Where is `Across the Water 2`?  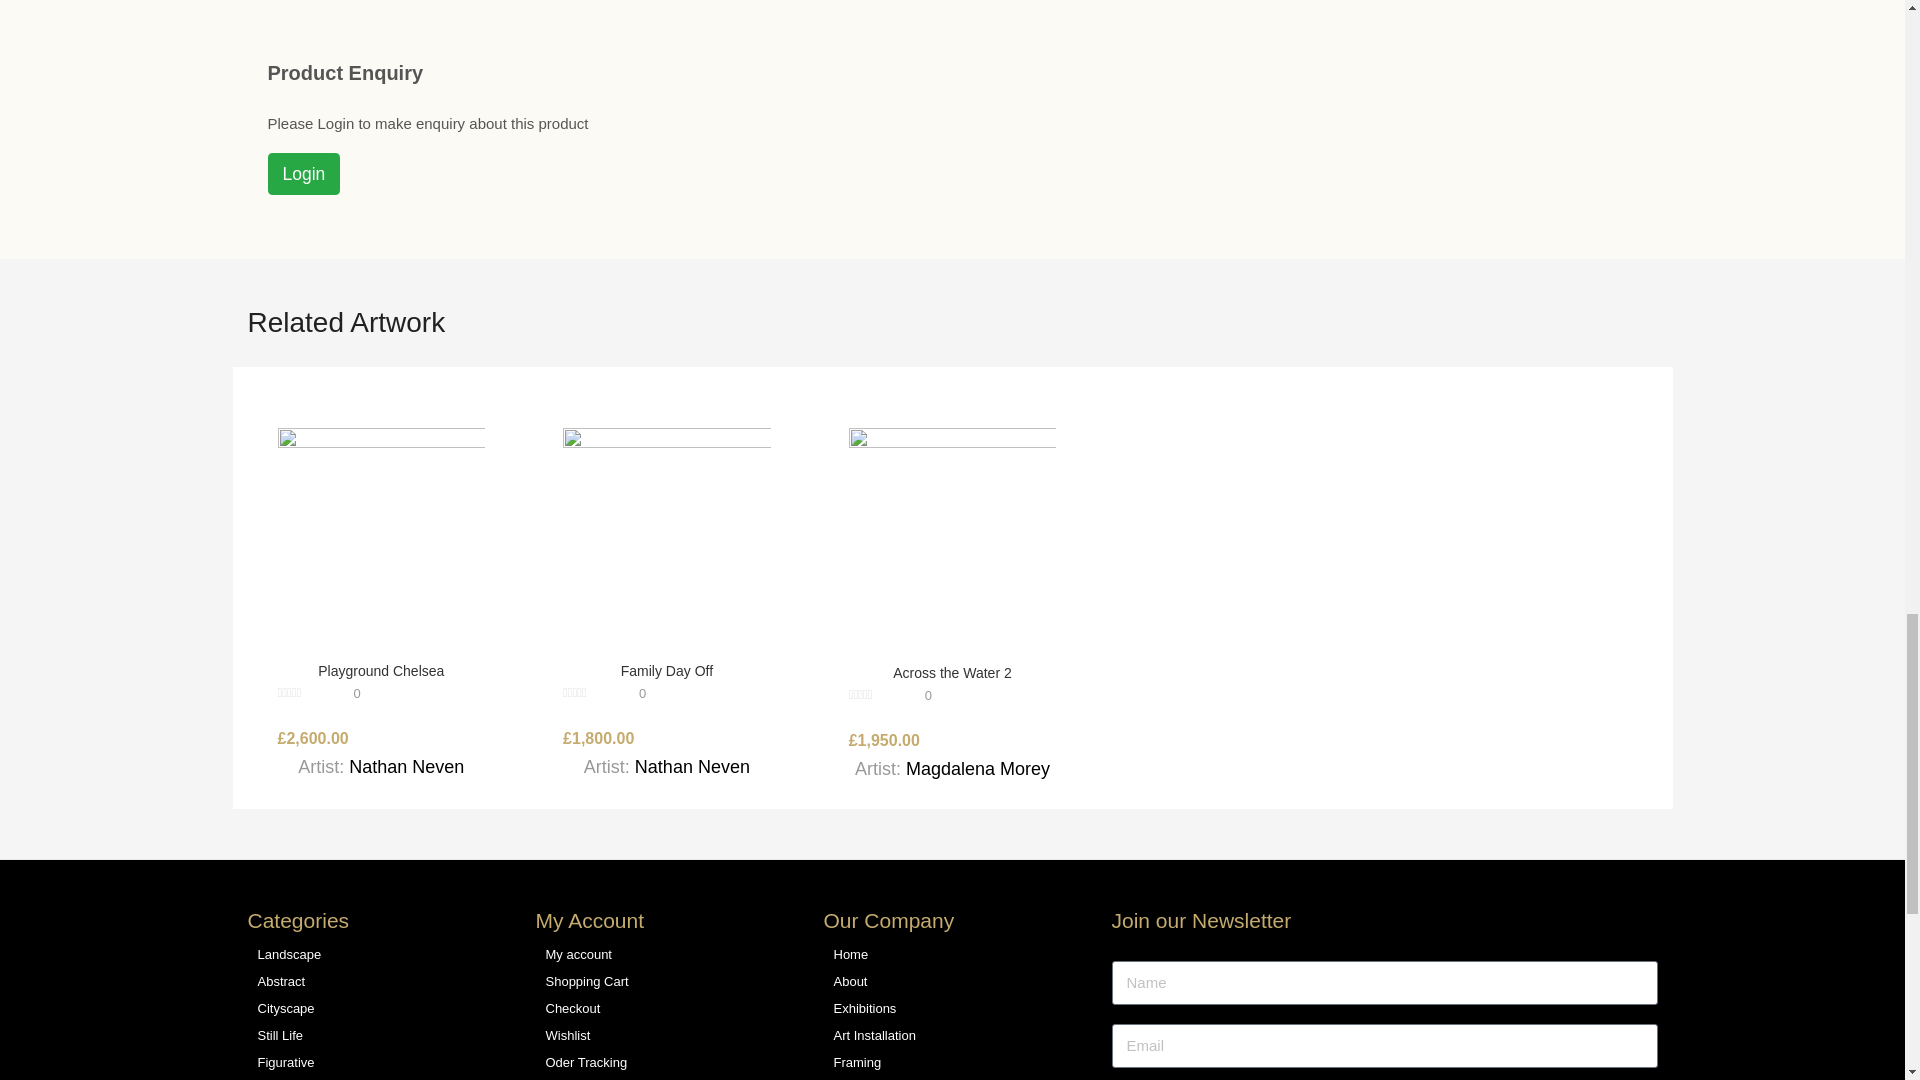 Across the Water 2 is located at coordinates (952, 532).